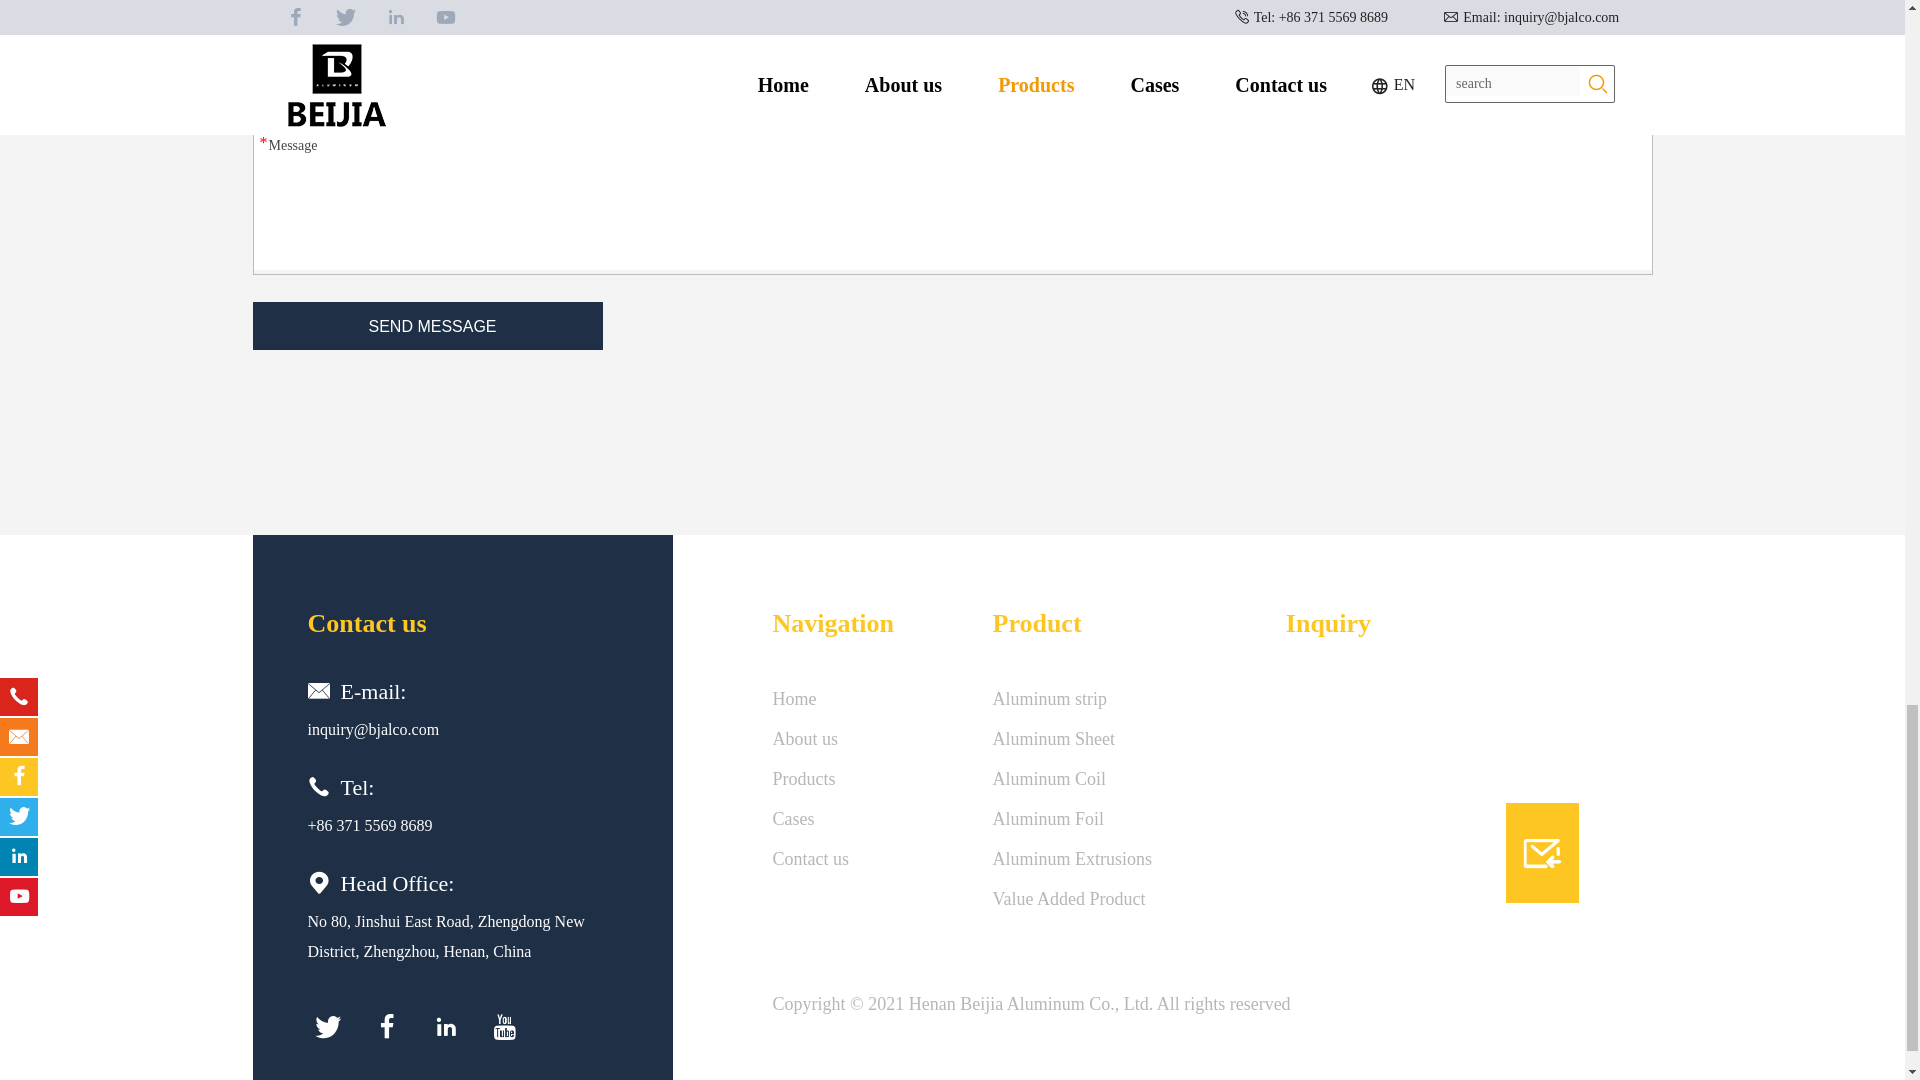 The image size is (1920, 1080). What do you see at coordinates (386, 1026) in the screenshot?
I see `facebook` at bounding box center [386, 1026].